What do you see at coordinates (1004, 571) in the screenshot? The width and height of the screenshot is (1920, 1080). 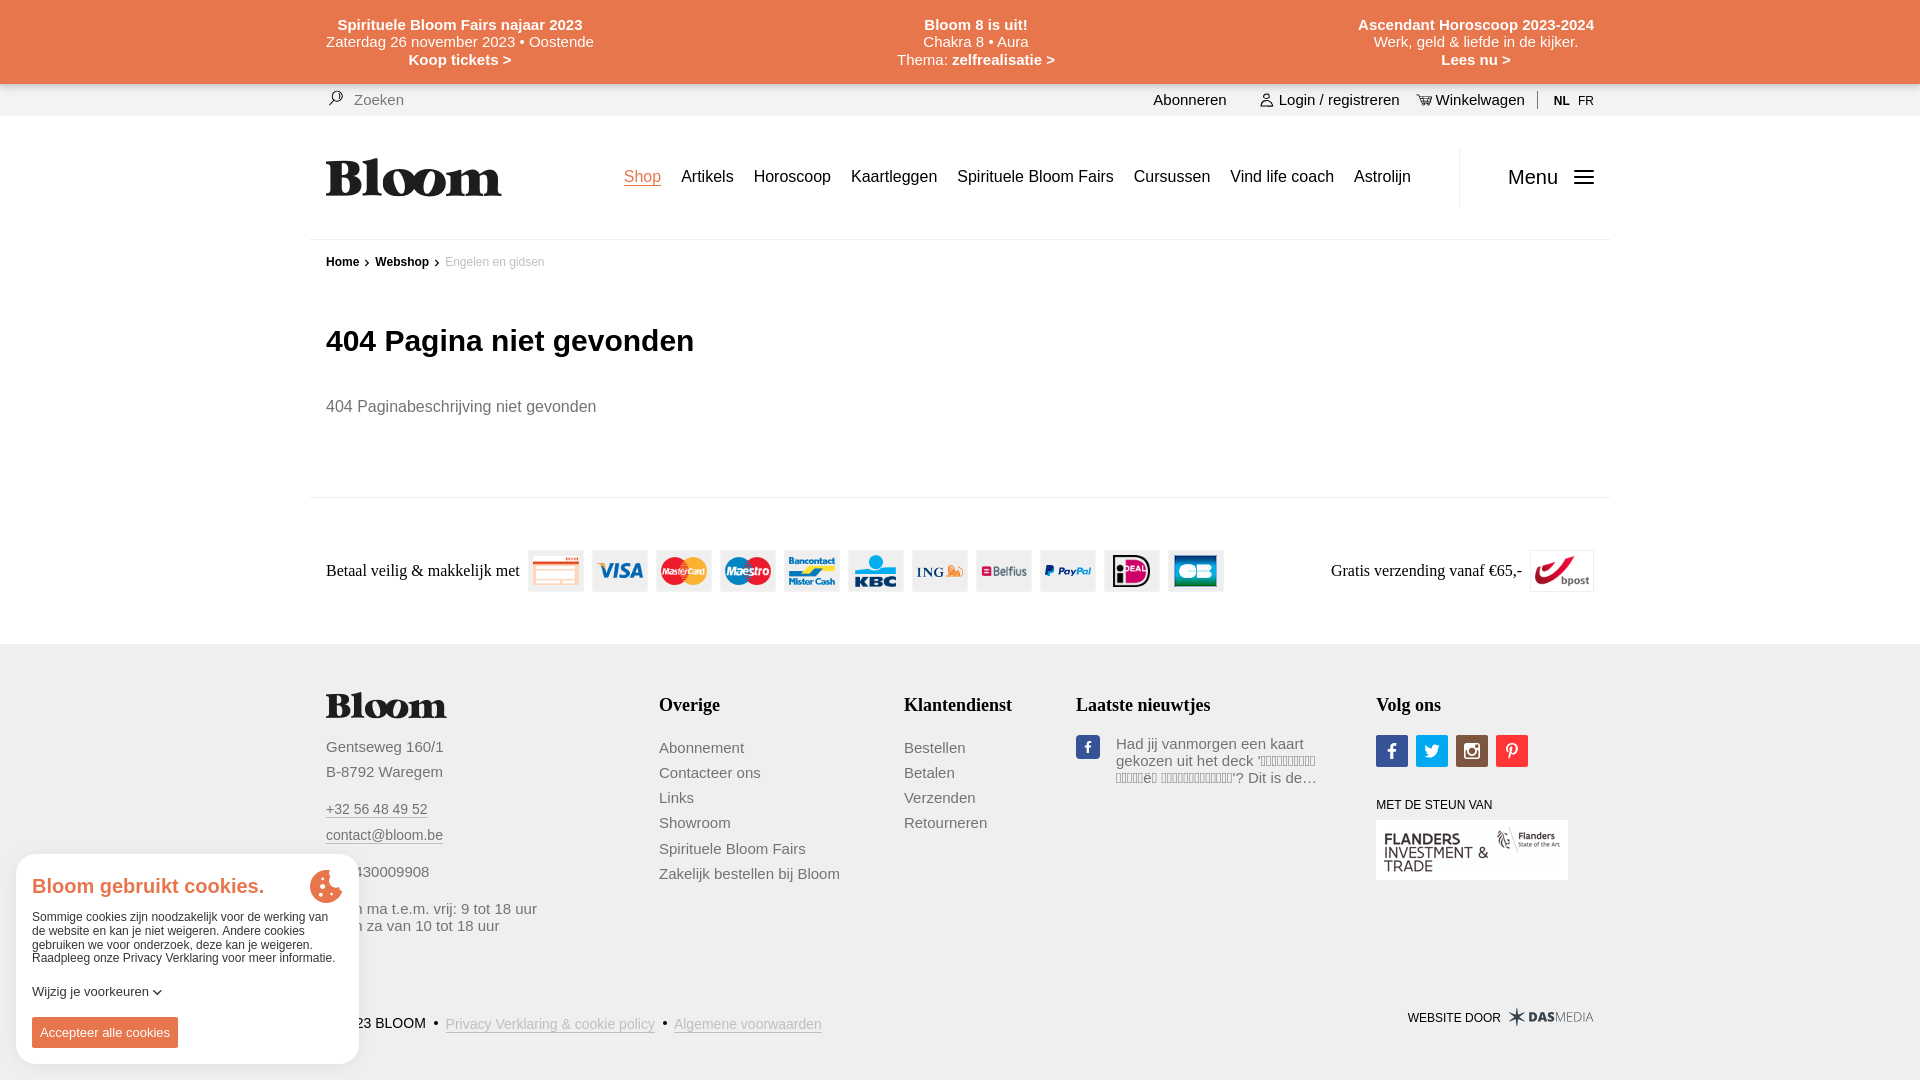 I see `Belfius` at bounding box center [1004, 571].